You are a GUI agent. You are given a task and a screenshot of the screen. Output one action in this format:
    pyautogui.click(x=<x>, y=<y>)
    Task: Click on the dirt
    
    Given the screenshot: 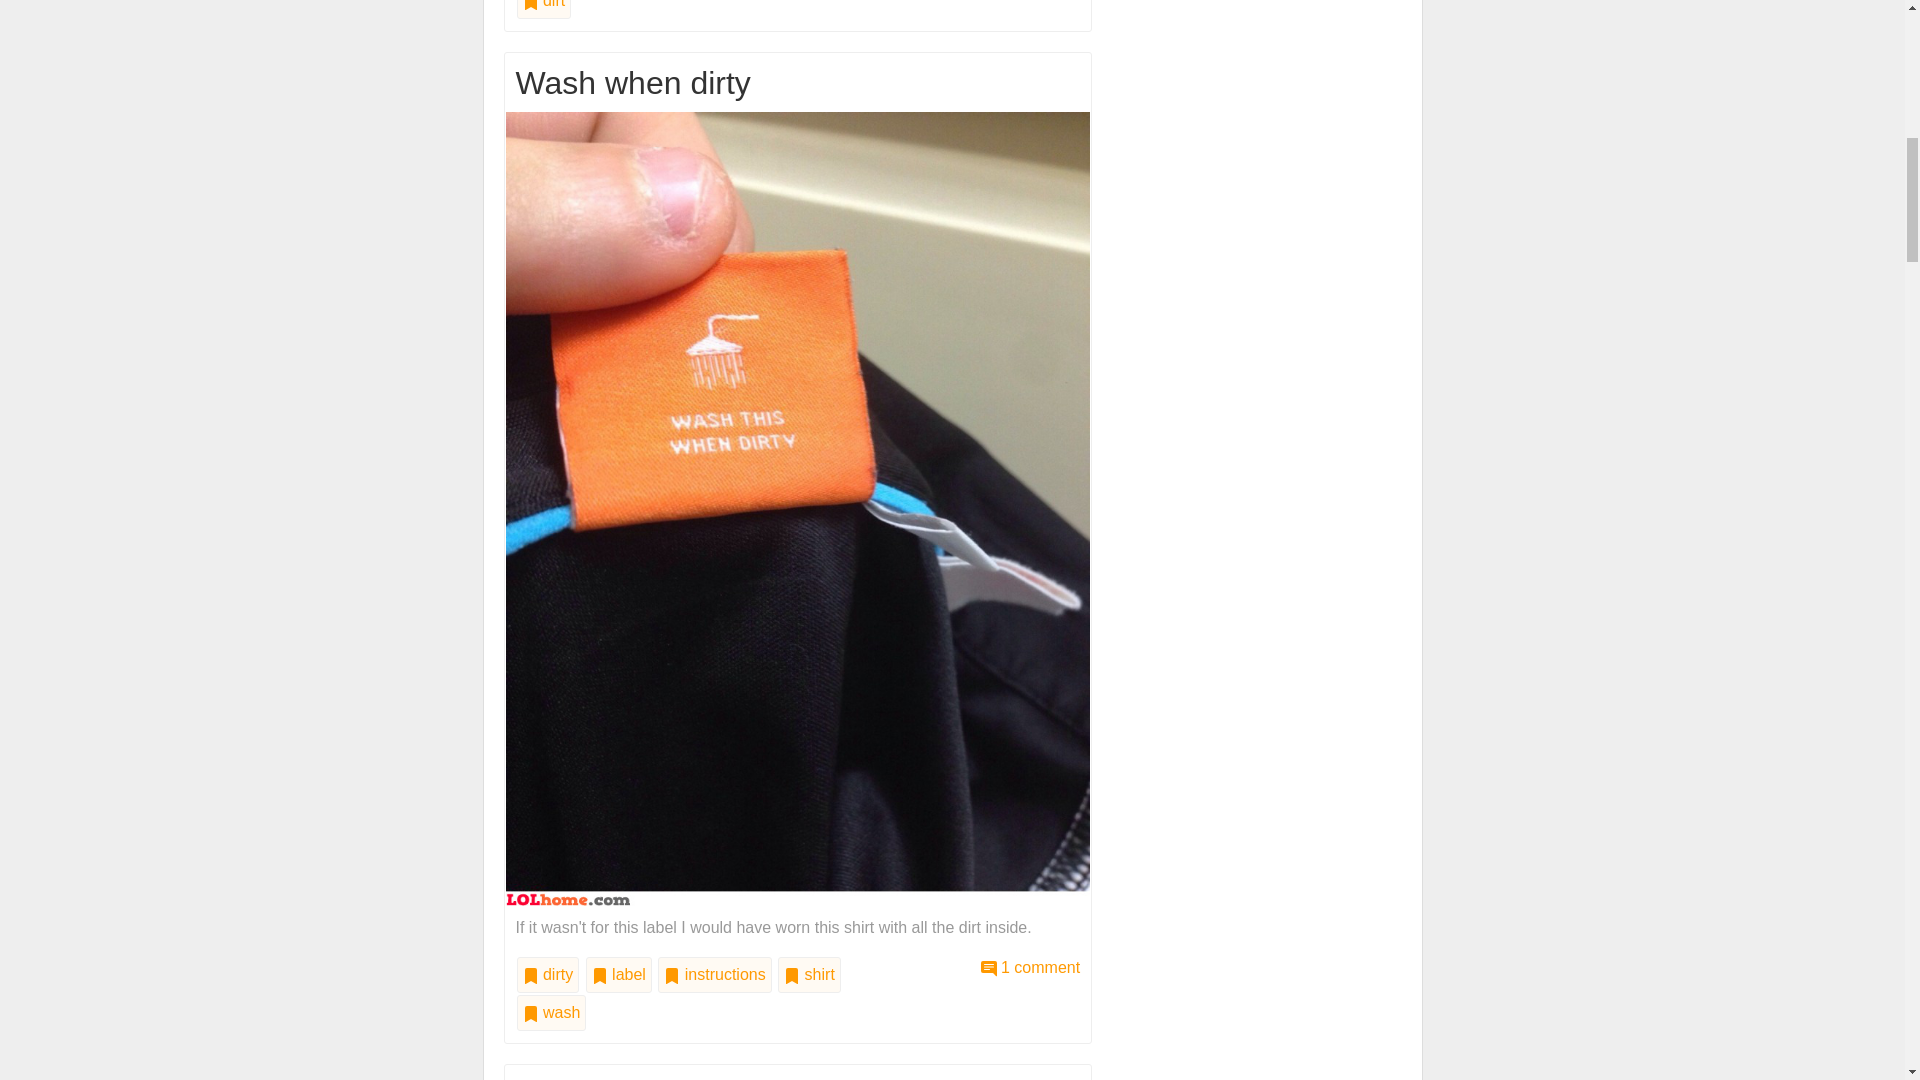 What is the action you would take?
    pyautogui.click(x=543, y=10)
    